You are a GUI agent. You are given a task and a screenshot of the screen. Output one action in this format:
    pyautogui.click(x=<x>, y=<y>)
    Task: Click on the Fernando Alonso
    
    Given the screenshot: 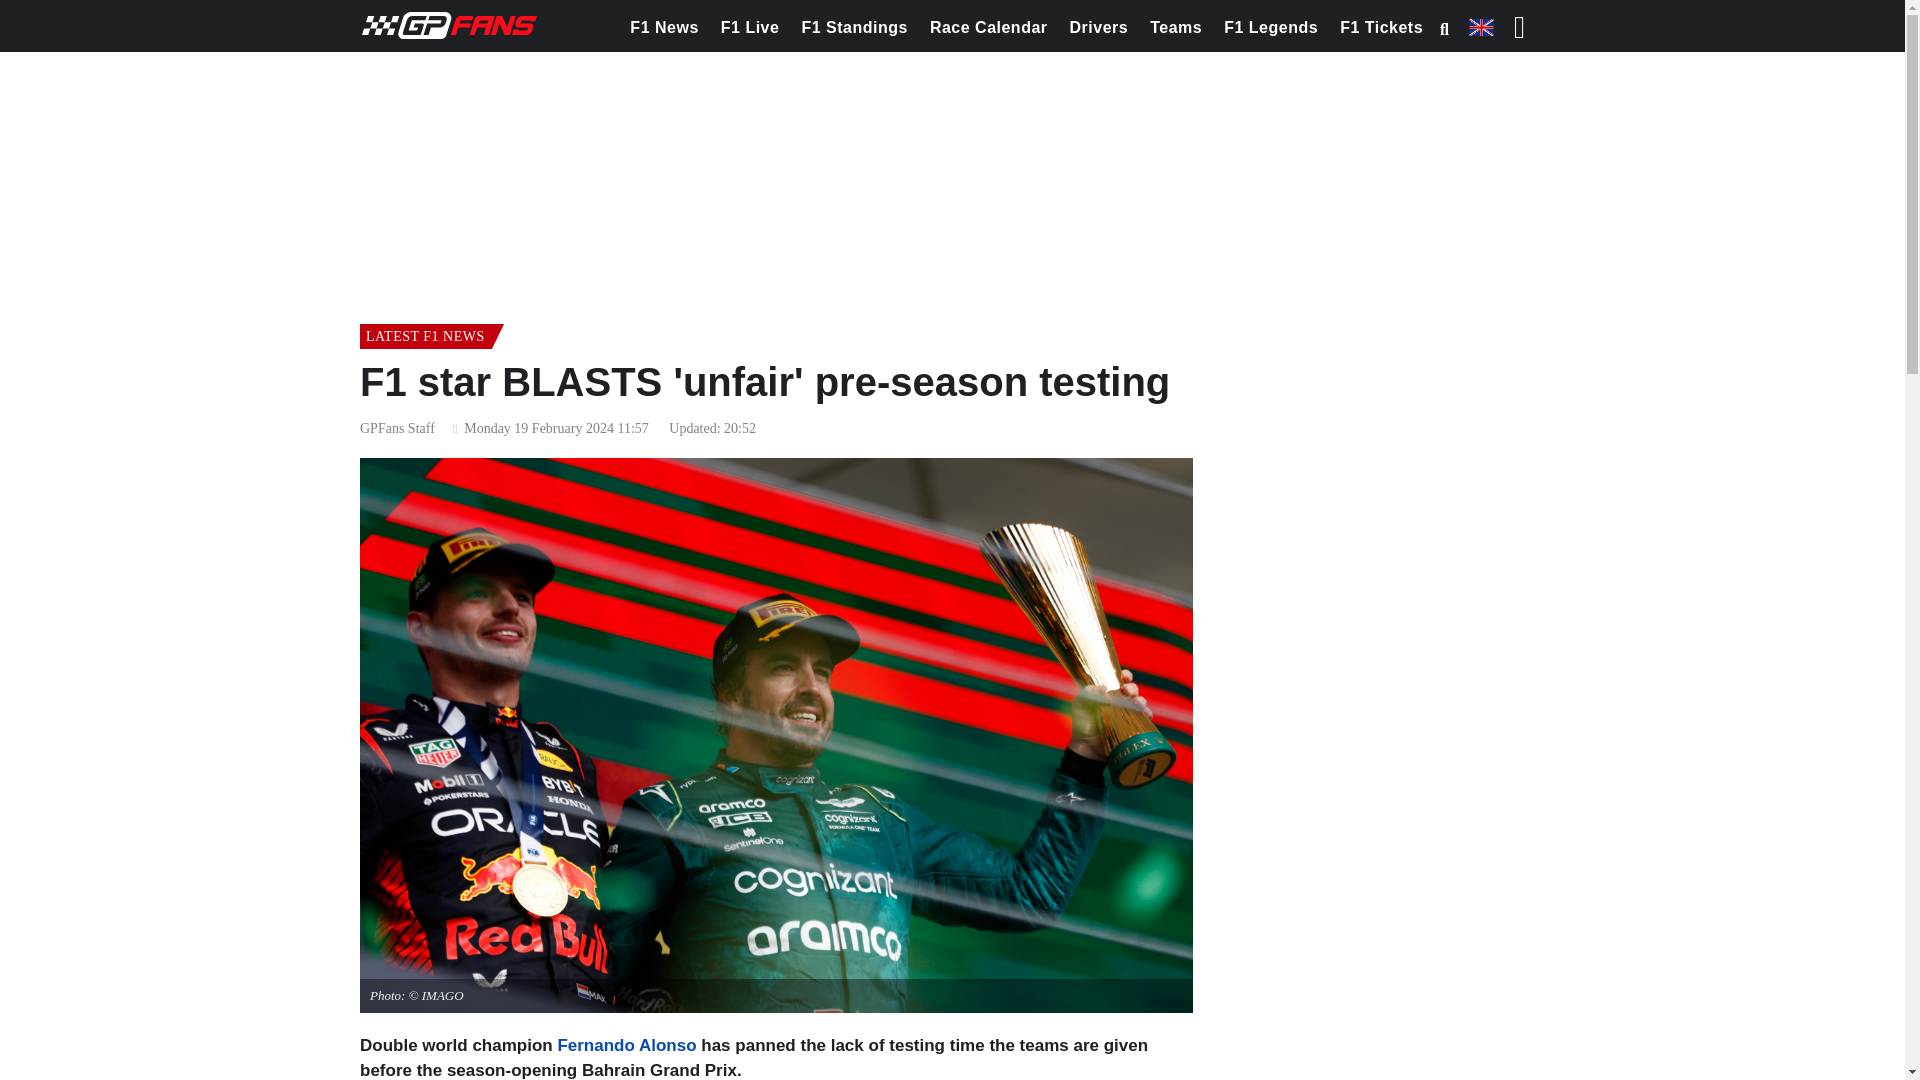 What is the action you would take?
    pyautogui.click(x=626, y=1045)
    